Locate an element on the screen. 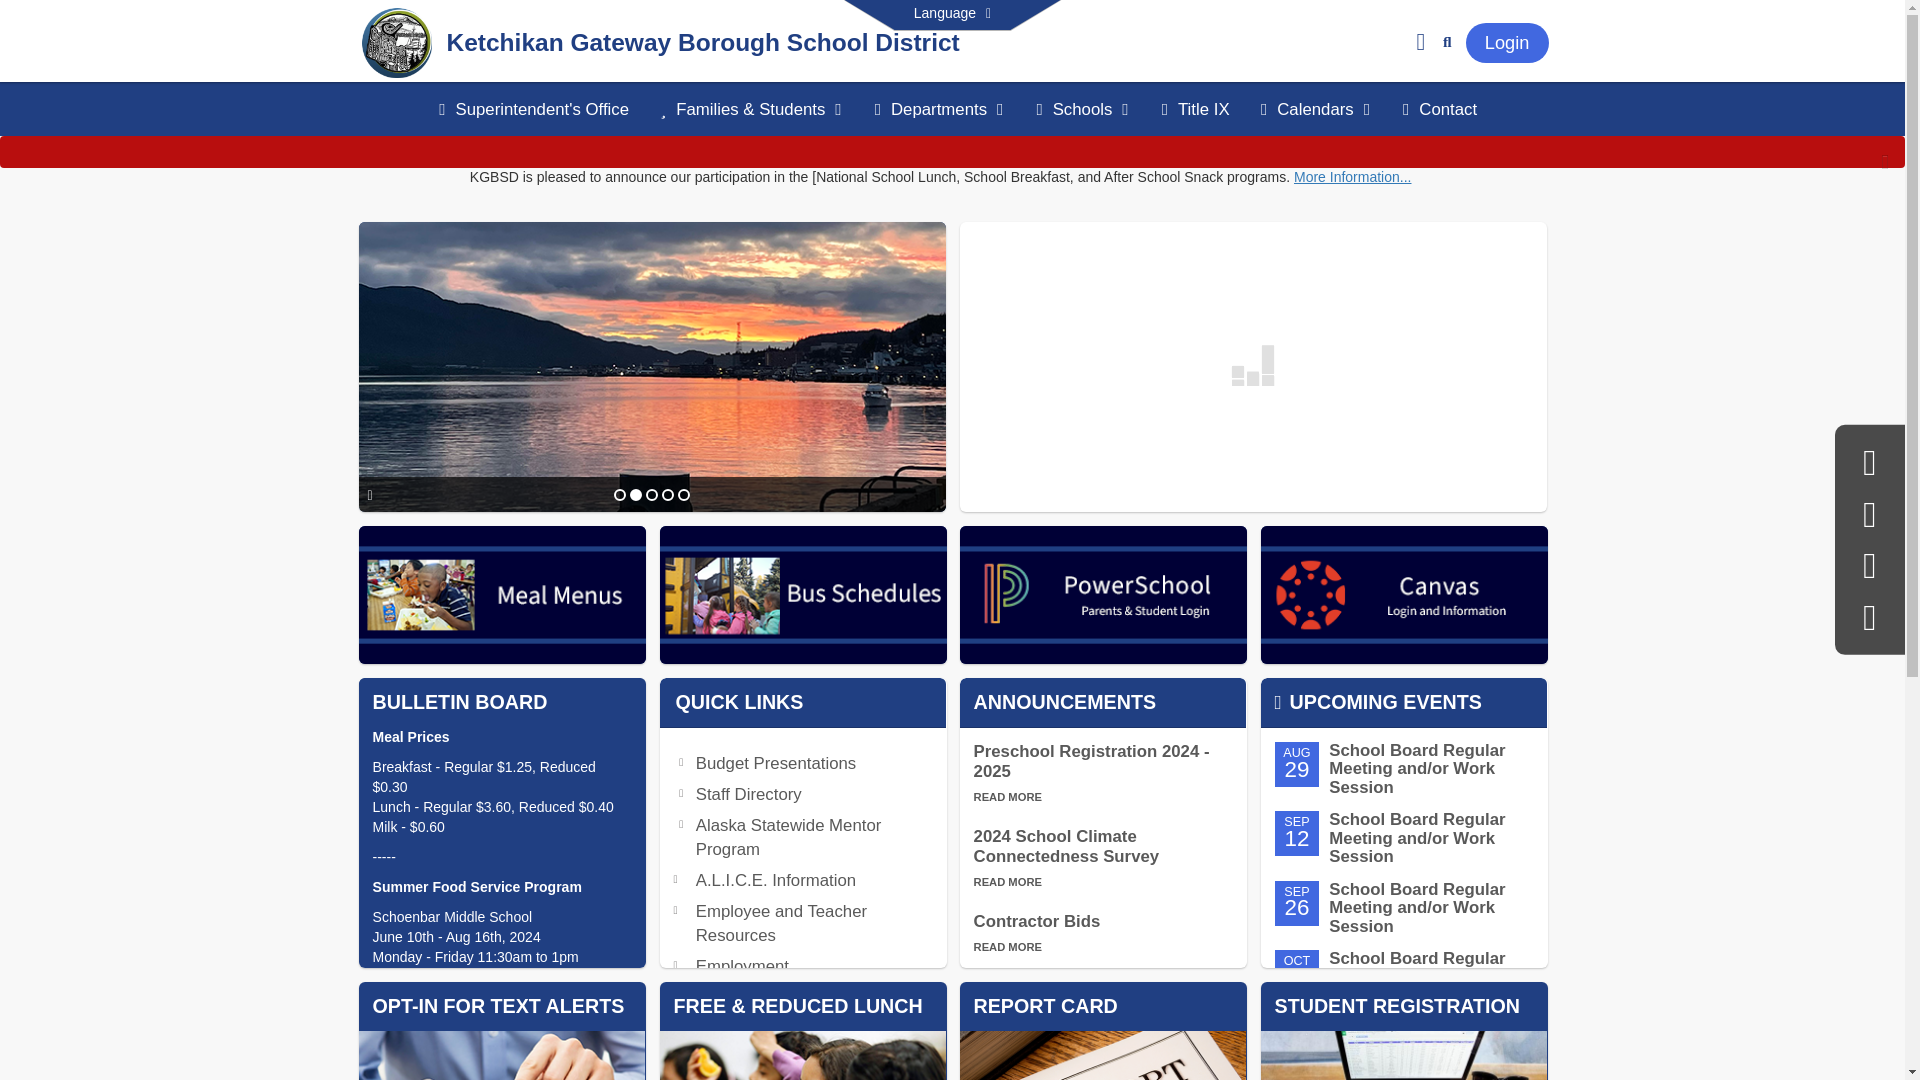 The width and height of the screenshot is (1920, 1080). Alaska Statewide Mentor Program is located at coordinates (788, 837).